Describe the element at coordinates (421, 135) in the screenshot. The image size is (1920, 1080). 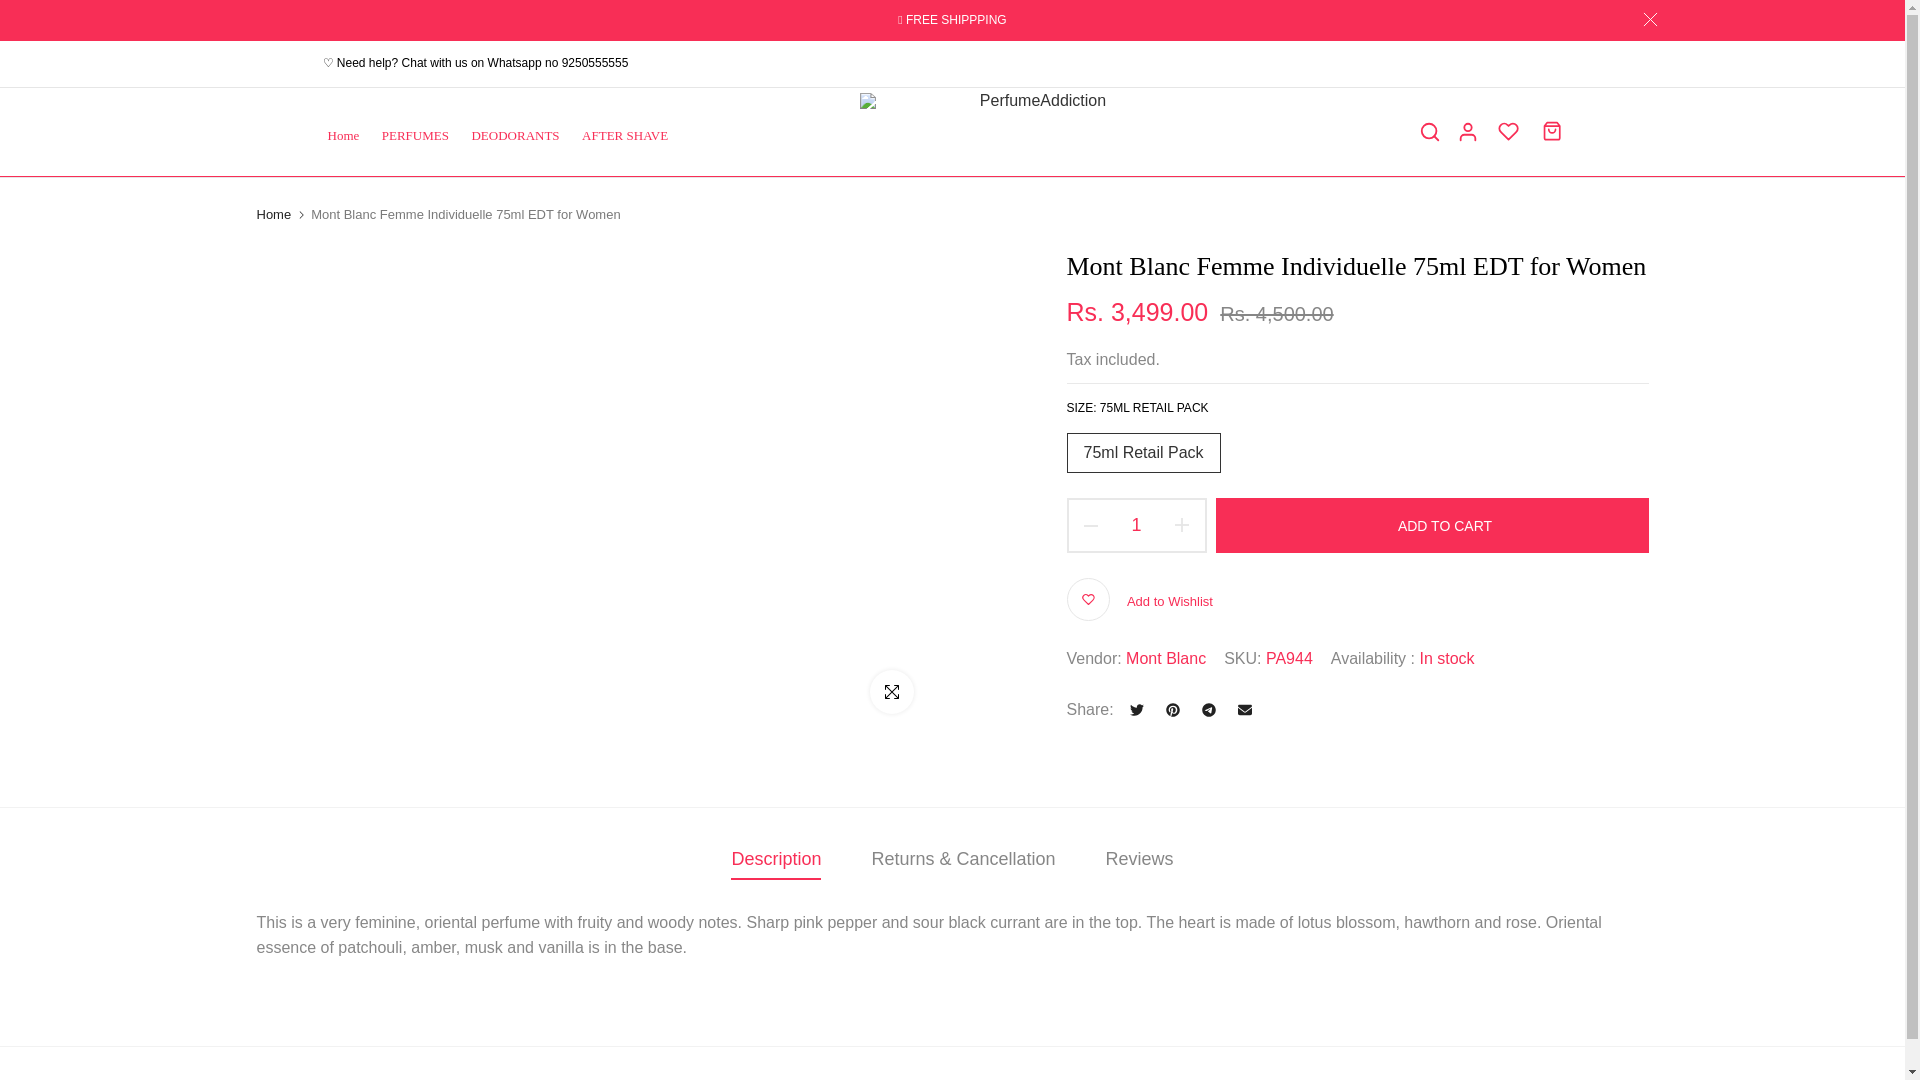
I see `PERFUMES` at that location.